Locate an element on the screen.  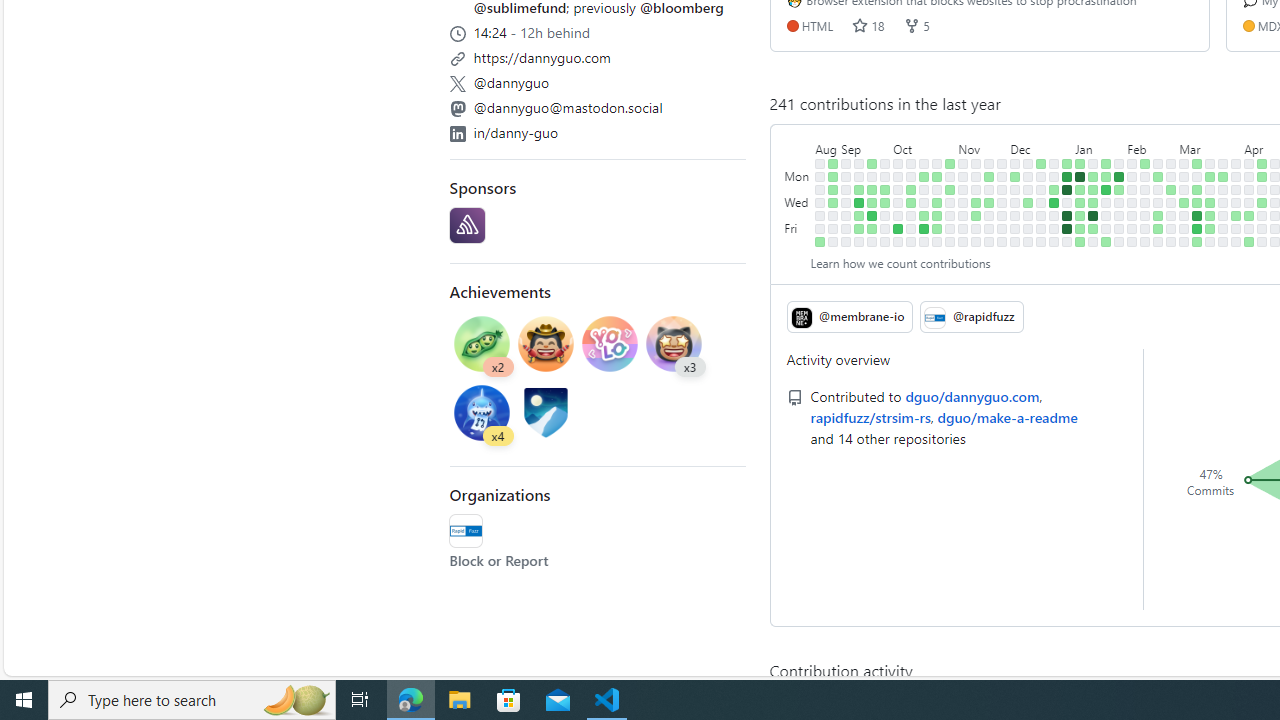
No contributions on September 5th. is located at coordinates (846, 190).